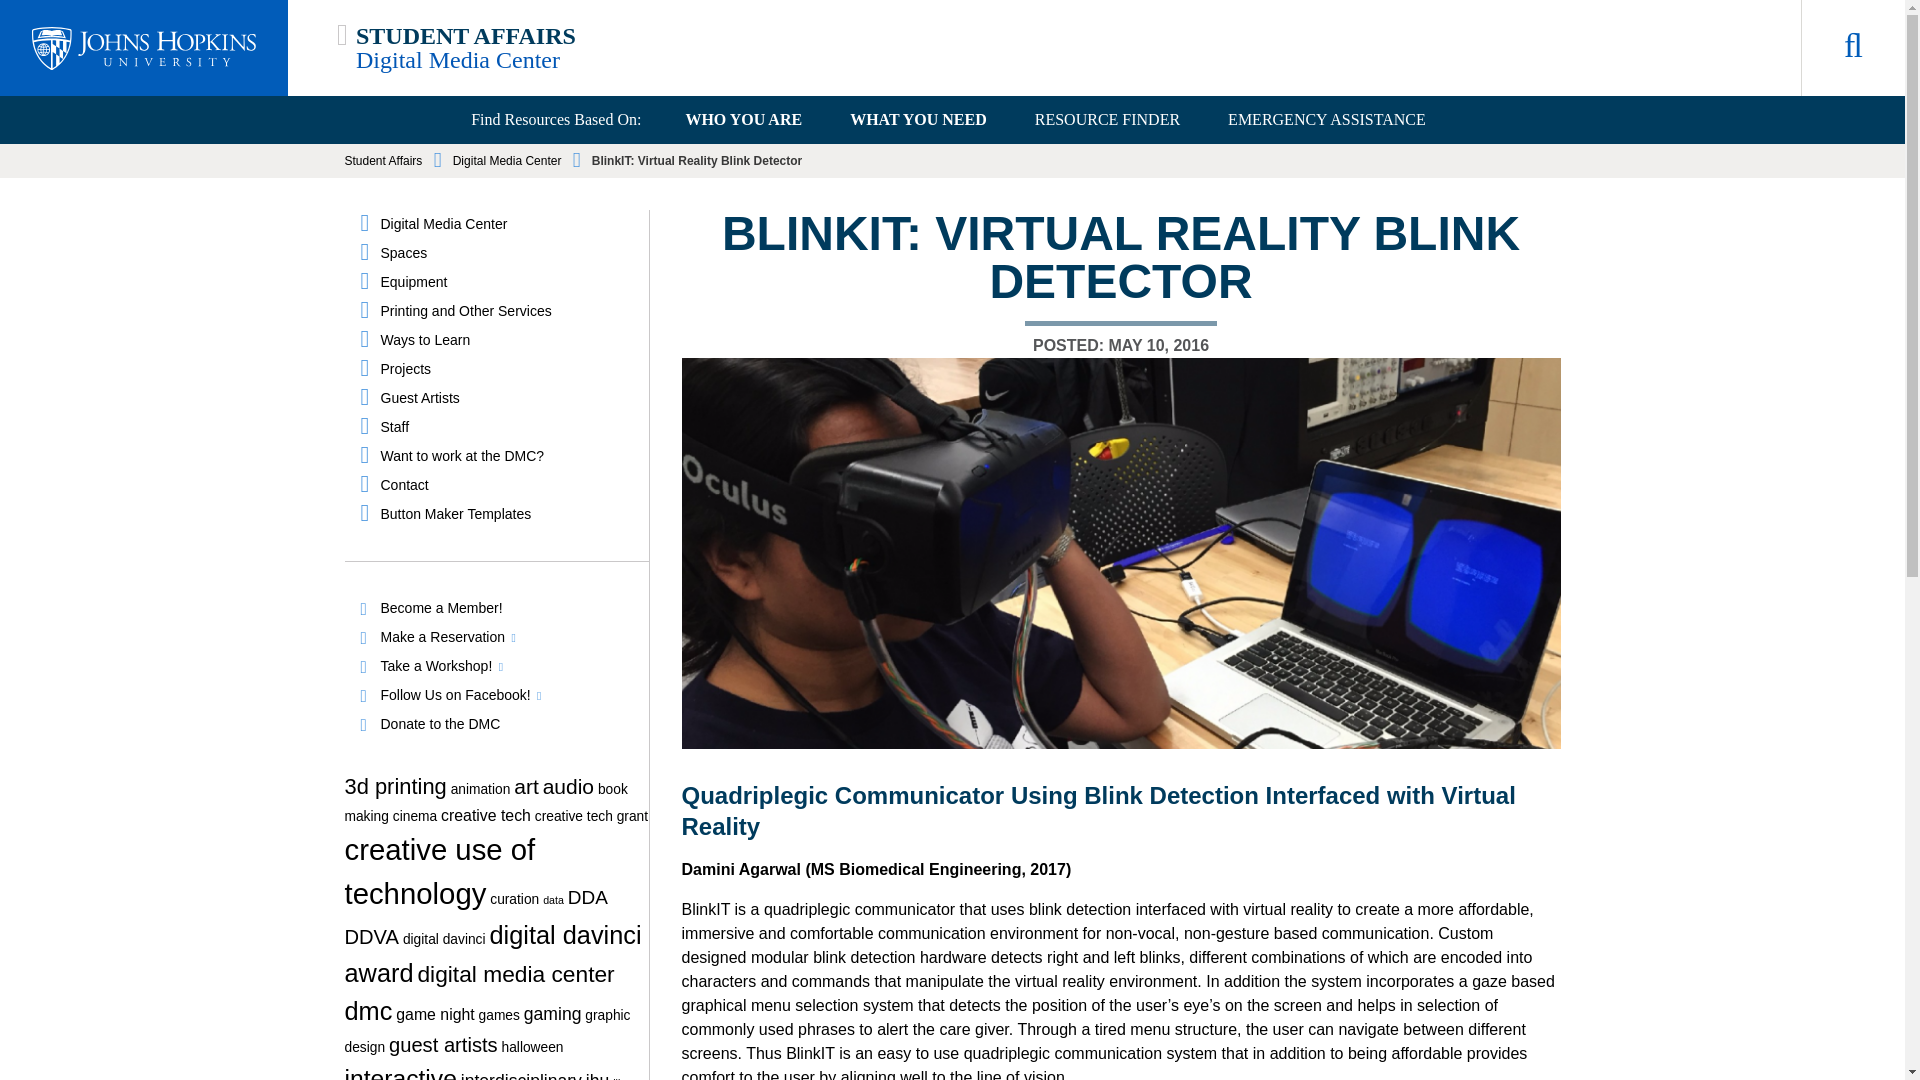 This screenshot has height=1080, width=1920. I want to click on Equipment, so click(506, 282).